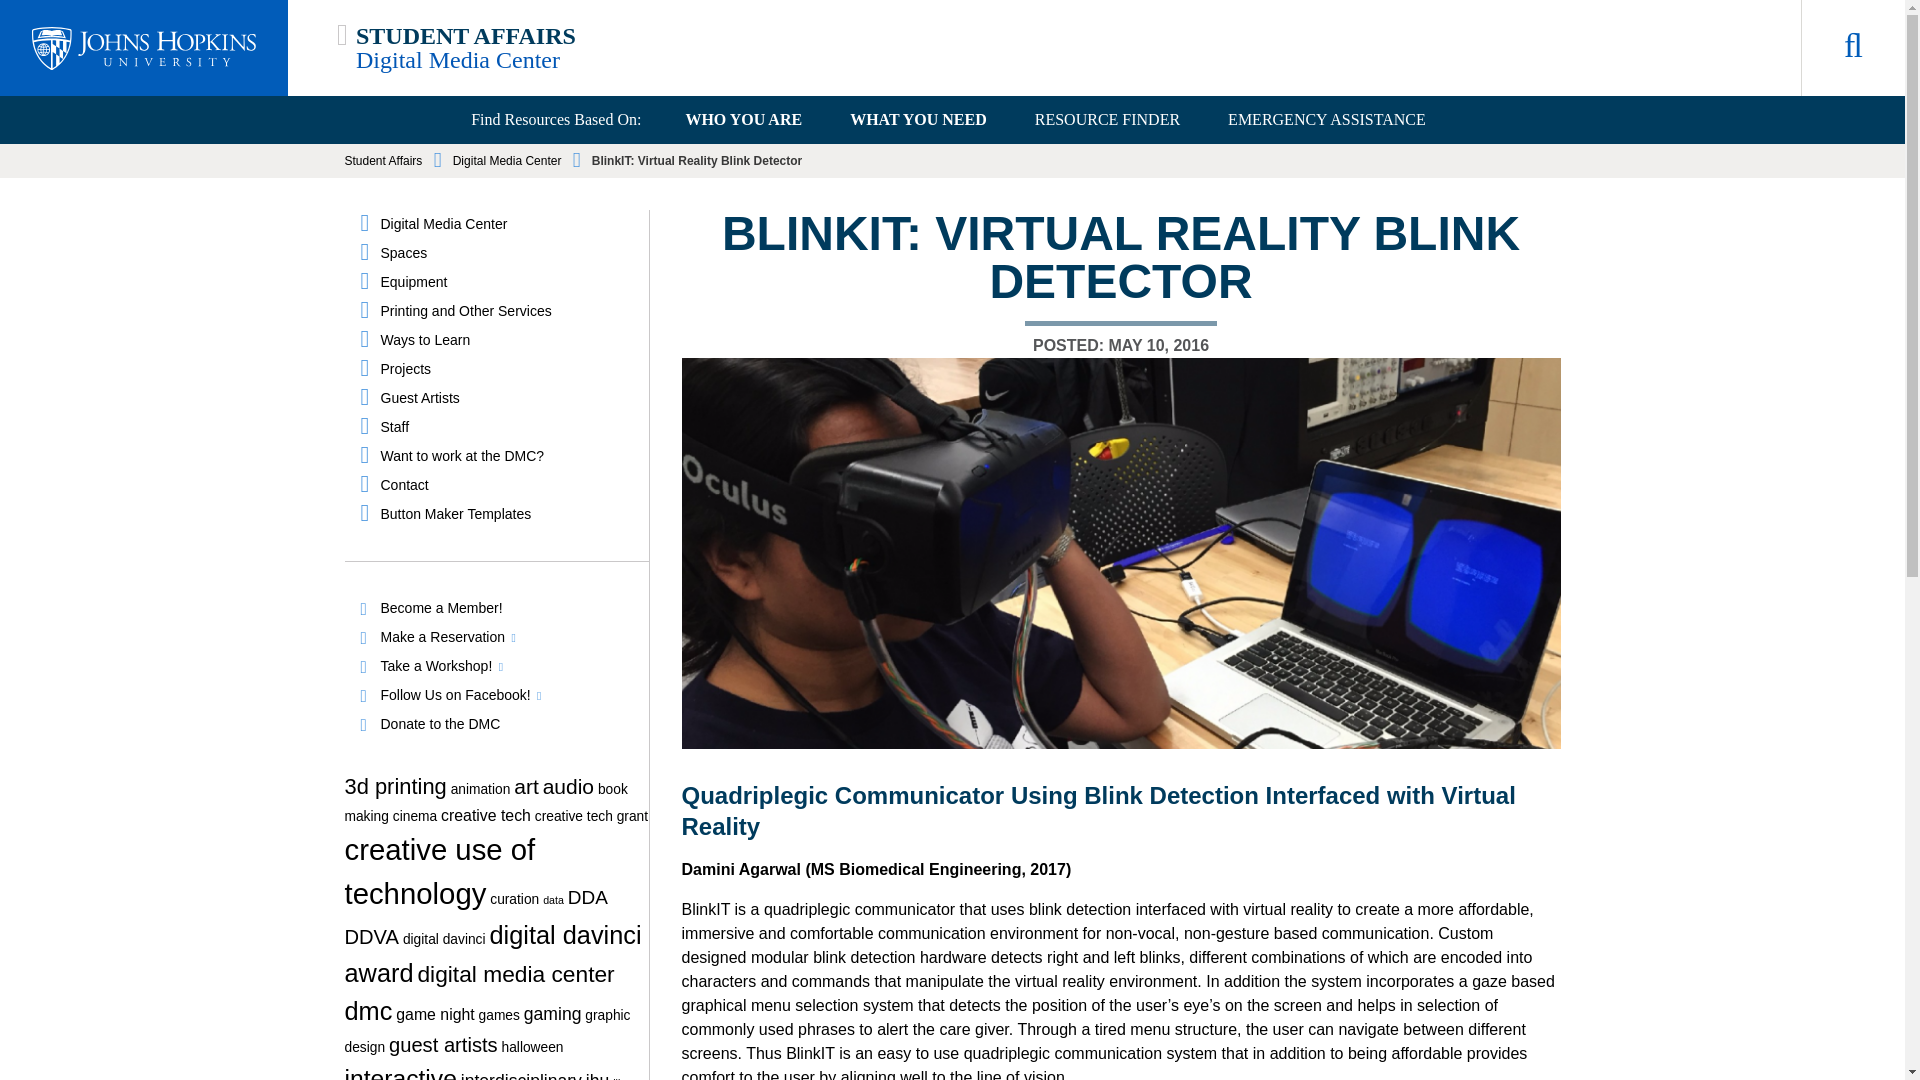 This screenshot has height=1080, width=1920. I want to click on Equipment, so click(506, 282).